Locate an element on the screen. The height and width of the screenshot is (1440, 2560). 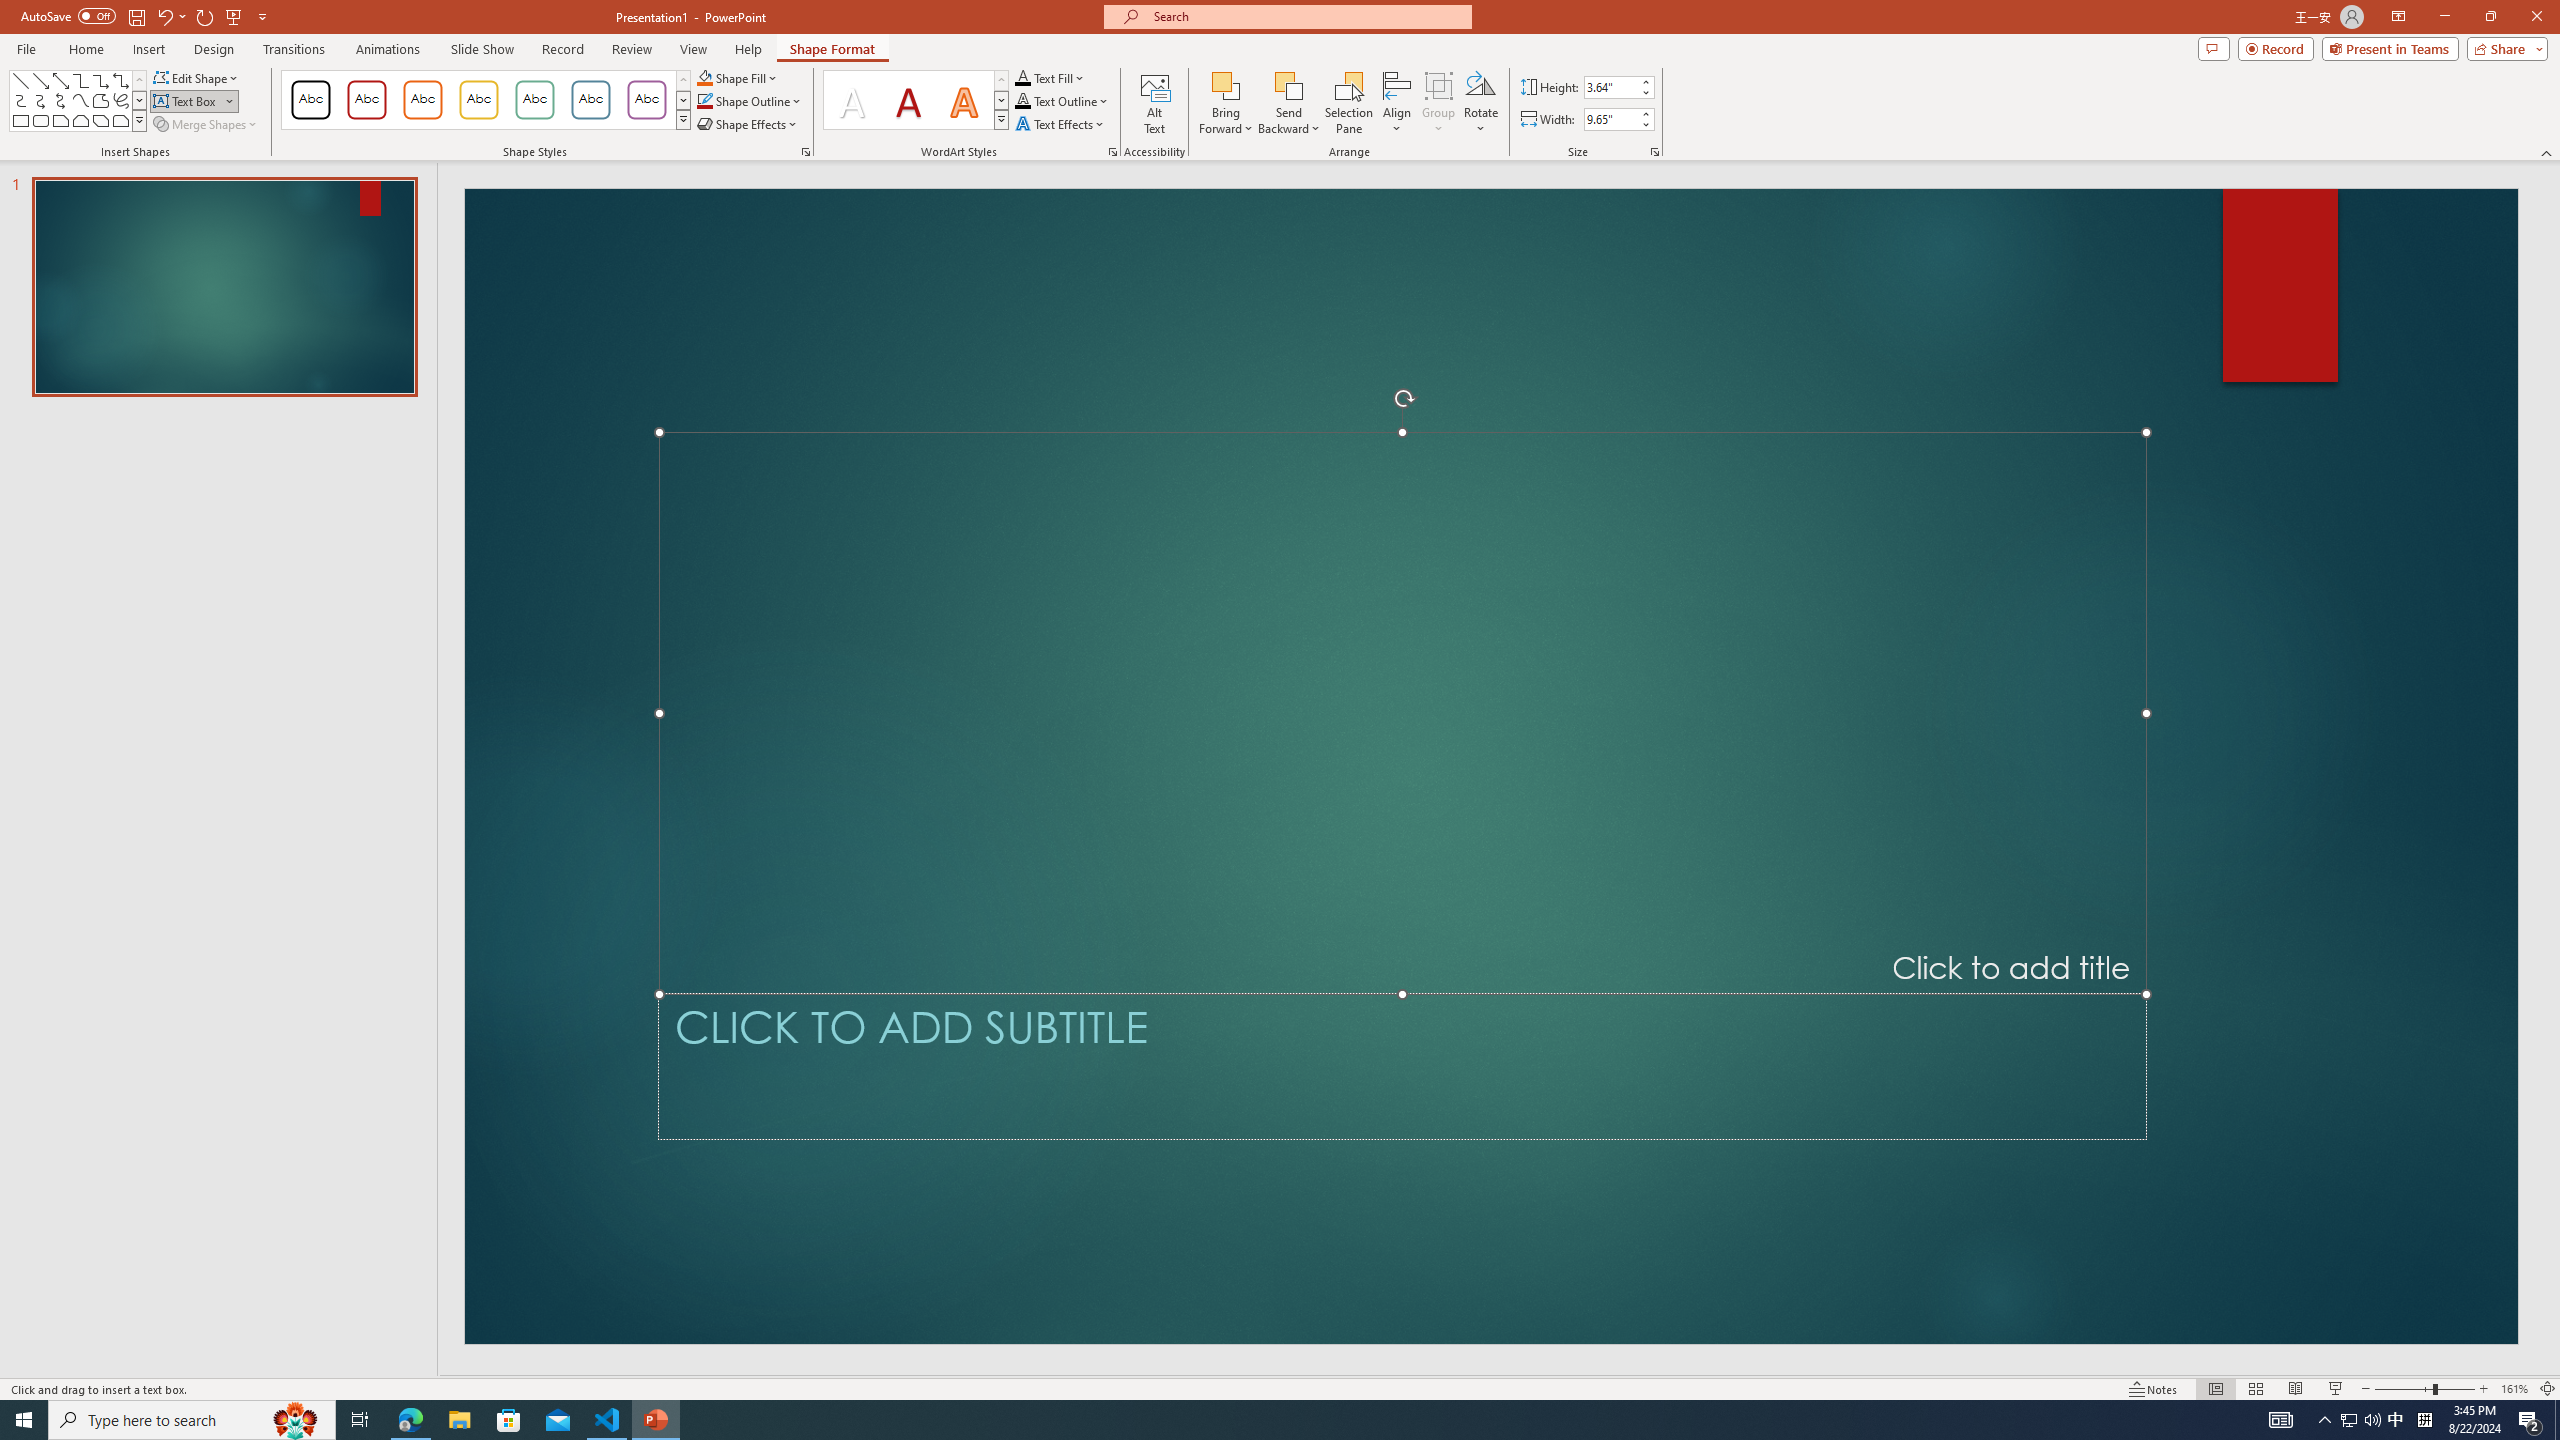
Connector: Curved is located at coordinates (20, 100).